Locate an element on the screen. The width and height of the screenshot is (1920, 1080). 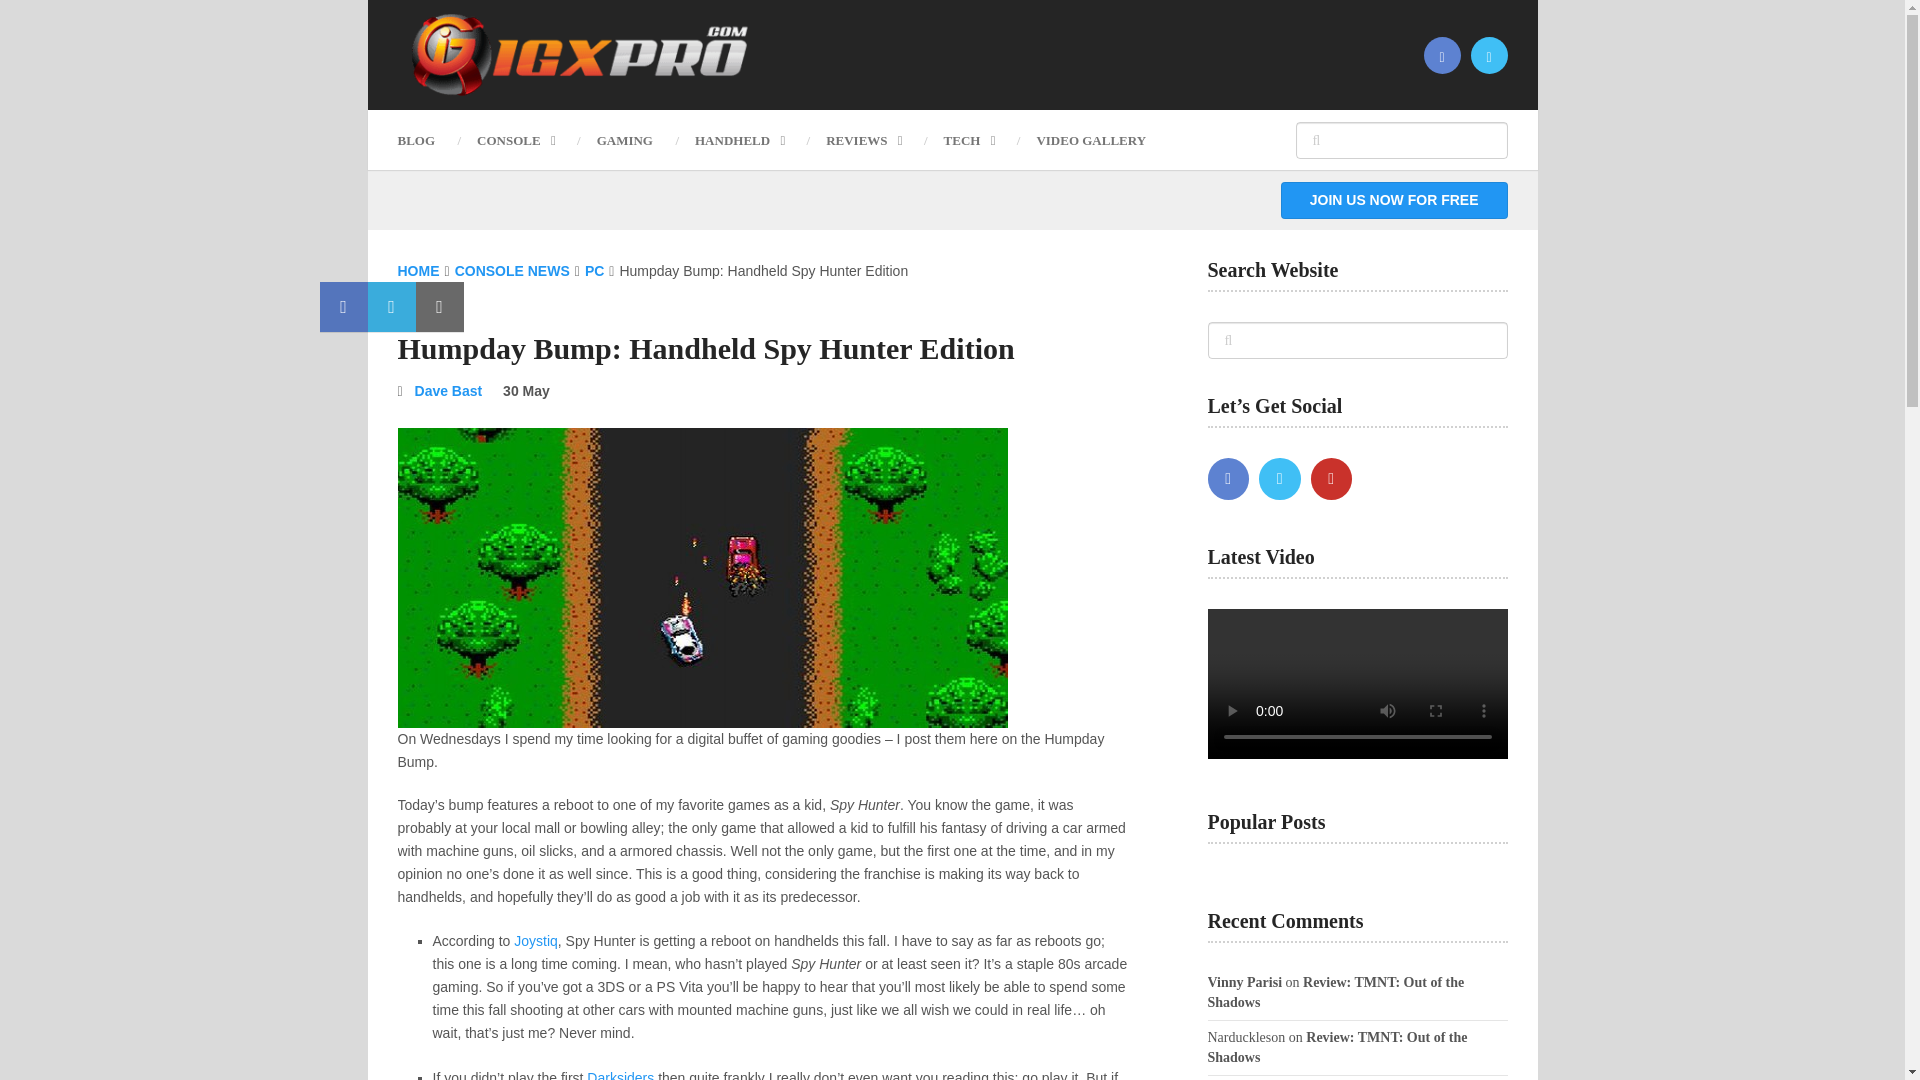
Twitter is located at coordinates (1280, 478).